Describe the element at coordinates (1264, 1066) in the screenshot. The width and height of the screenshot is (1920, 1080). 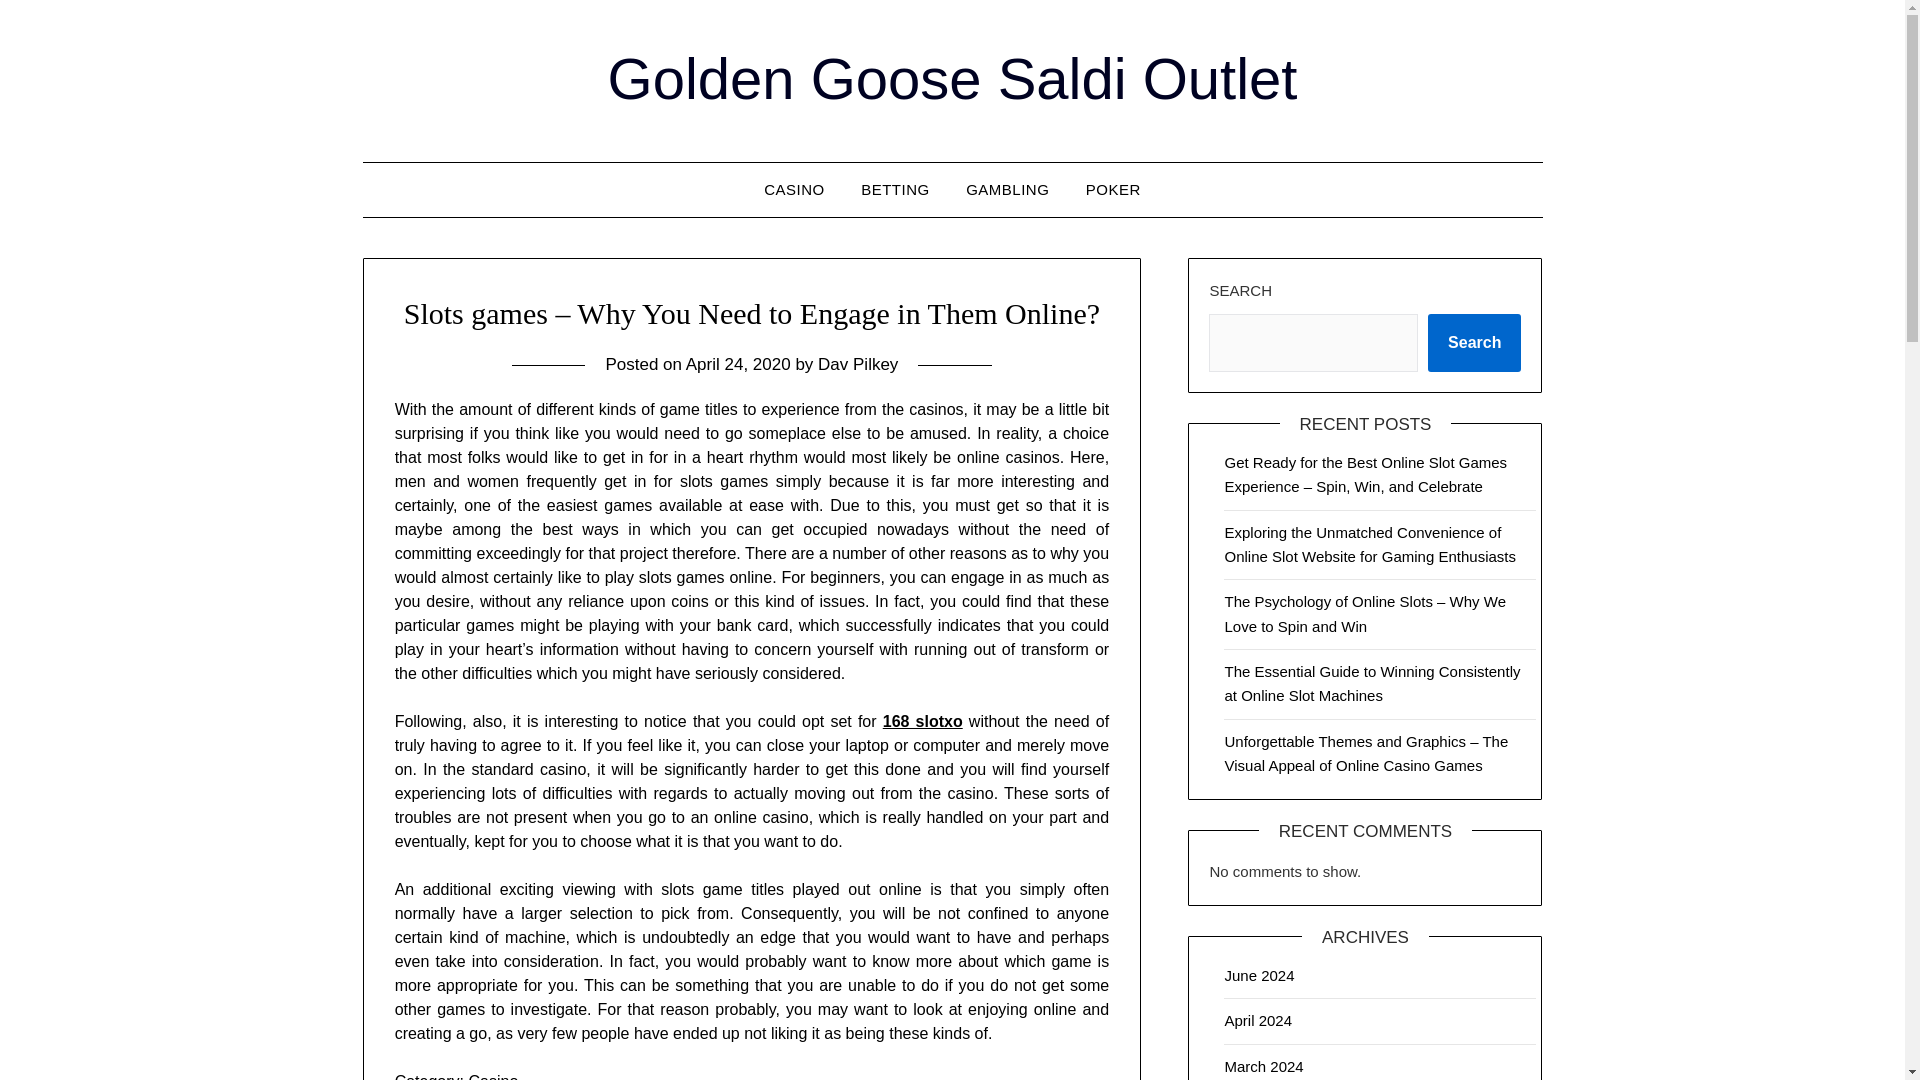
I see `March 2024` at that location.